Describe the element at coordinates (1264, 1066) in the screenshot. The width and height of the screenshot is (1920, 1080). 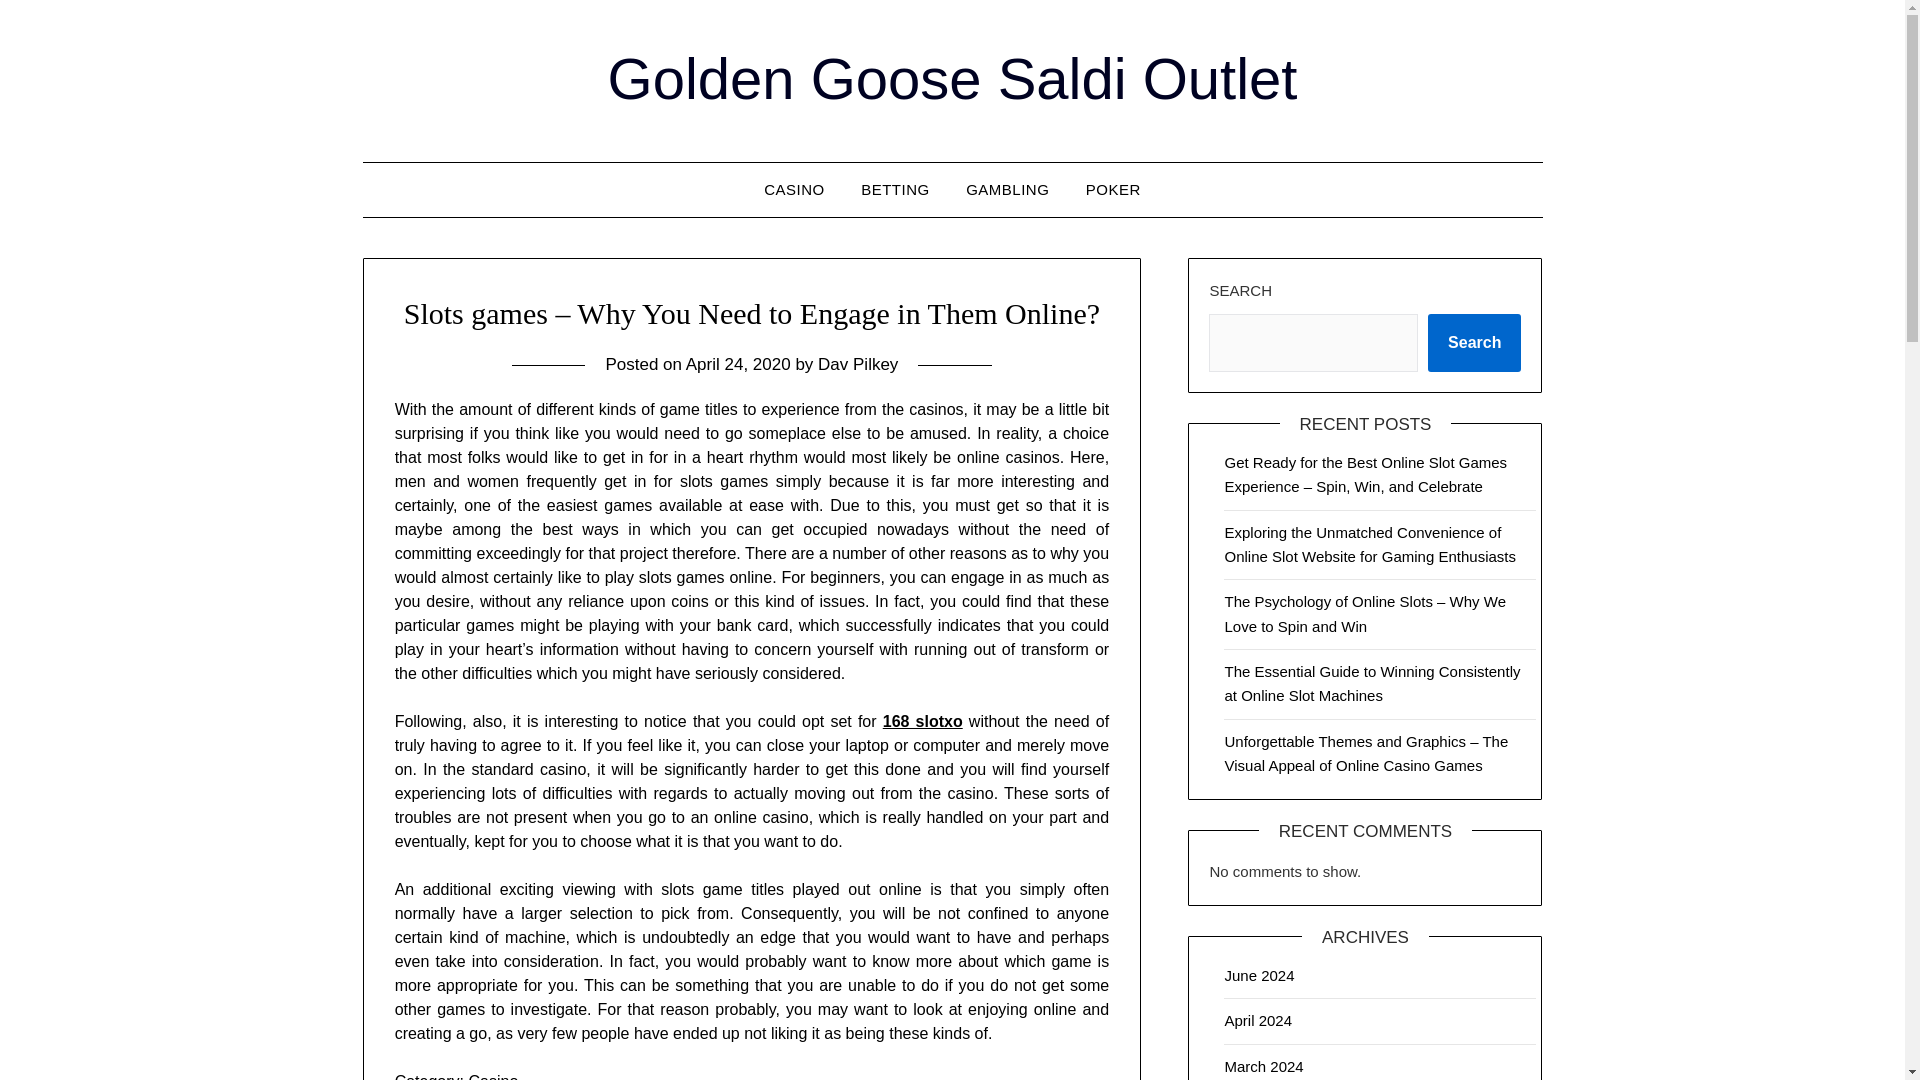
I see `March 2024` at that location.